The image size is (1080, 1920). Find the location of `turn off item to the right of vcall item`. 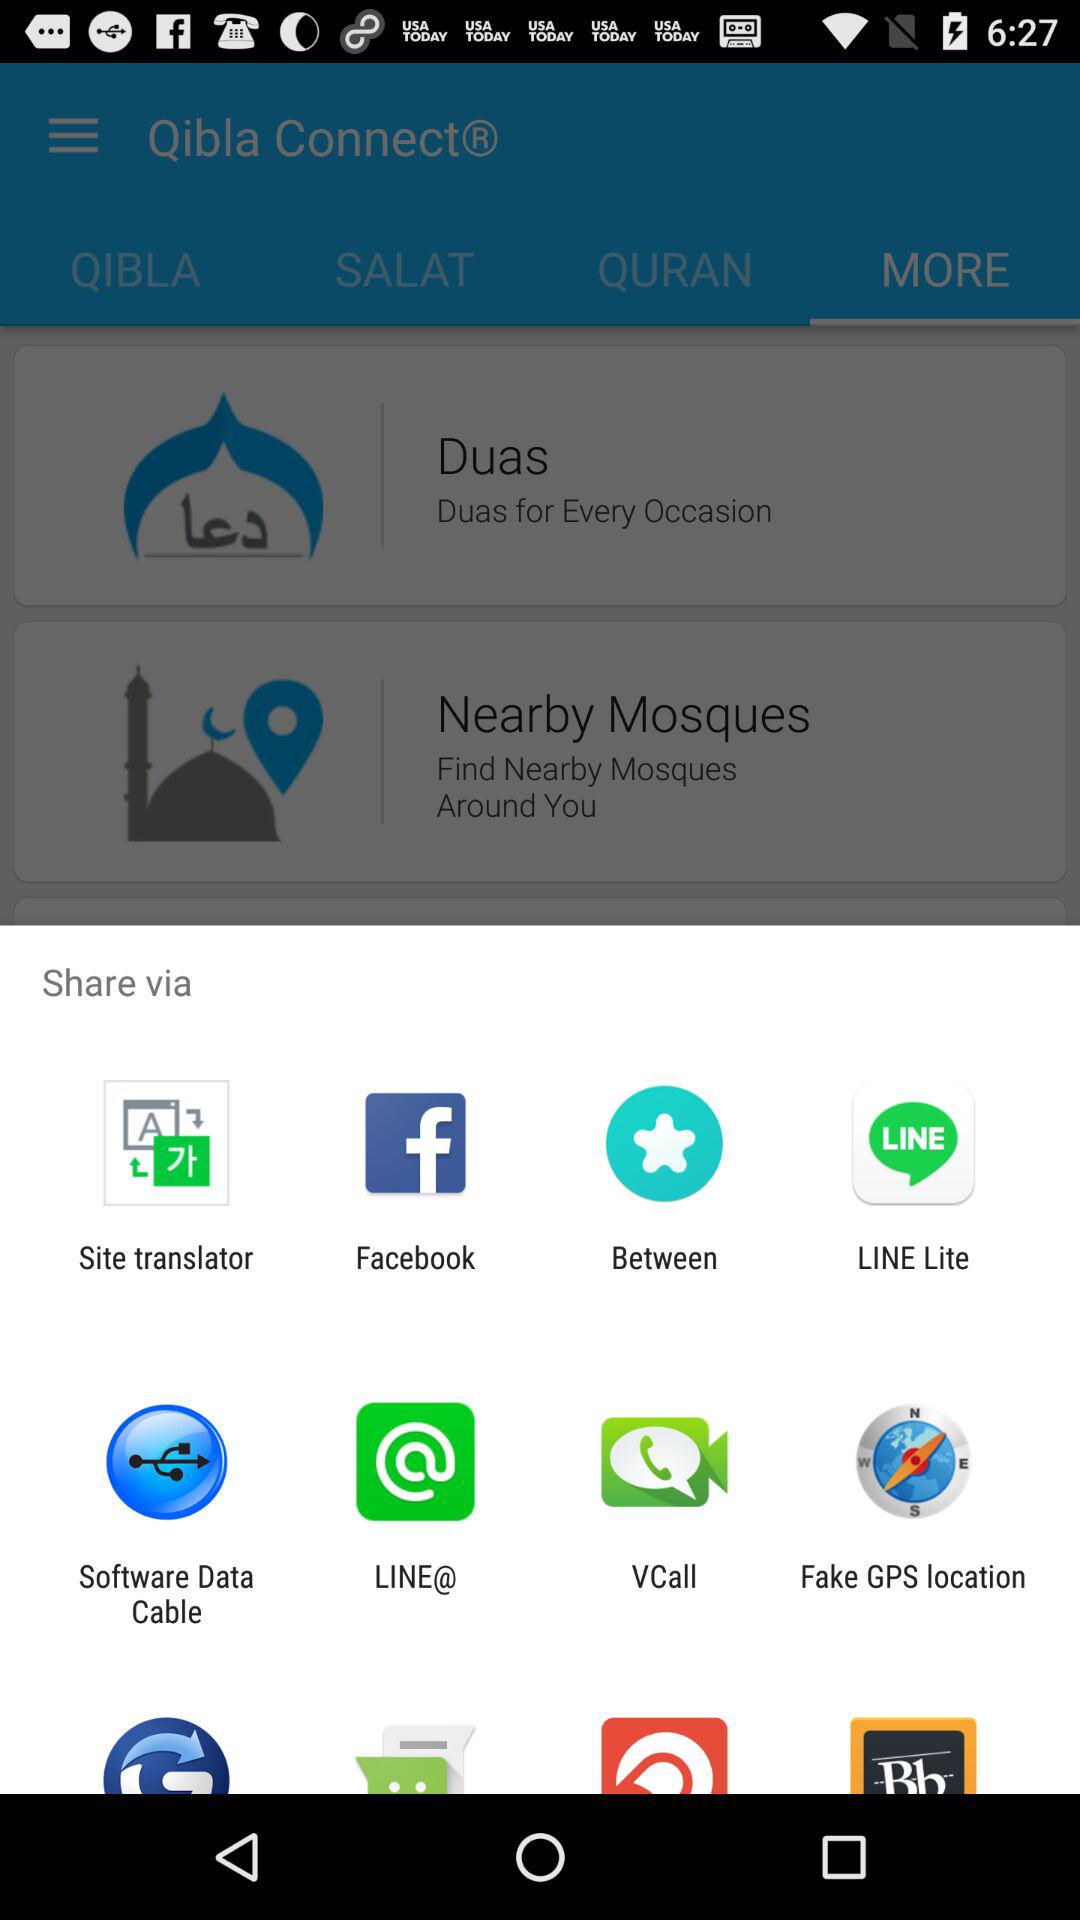

turn off item to the right of vcall item is located at coordinates (912, 1593).